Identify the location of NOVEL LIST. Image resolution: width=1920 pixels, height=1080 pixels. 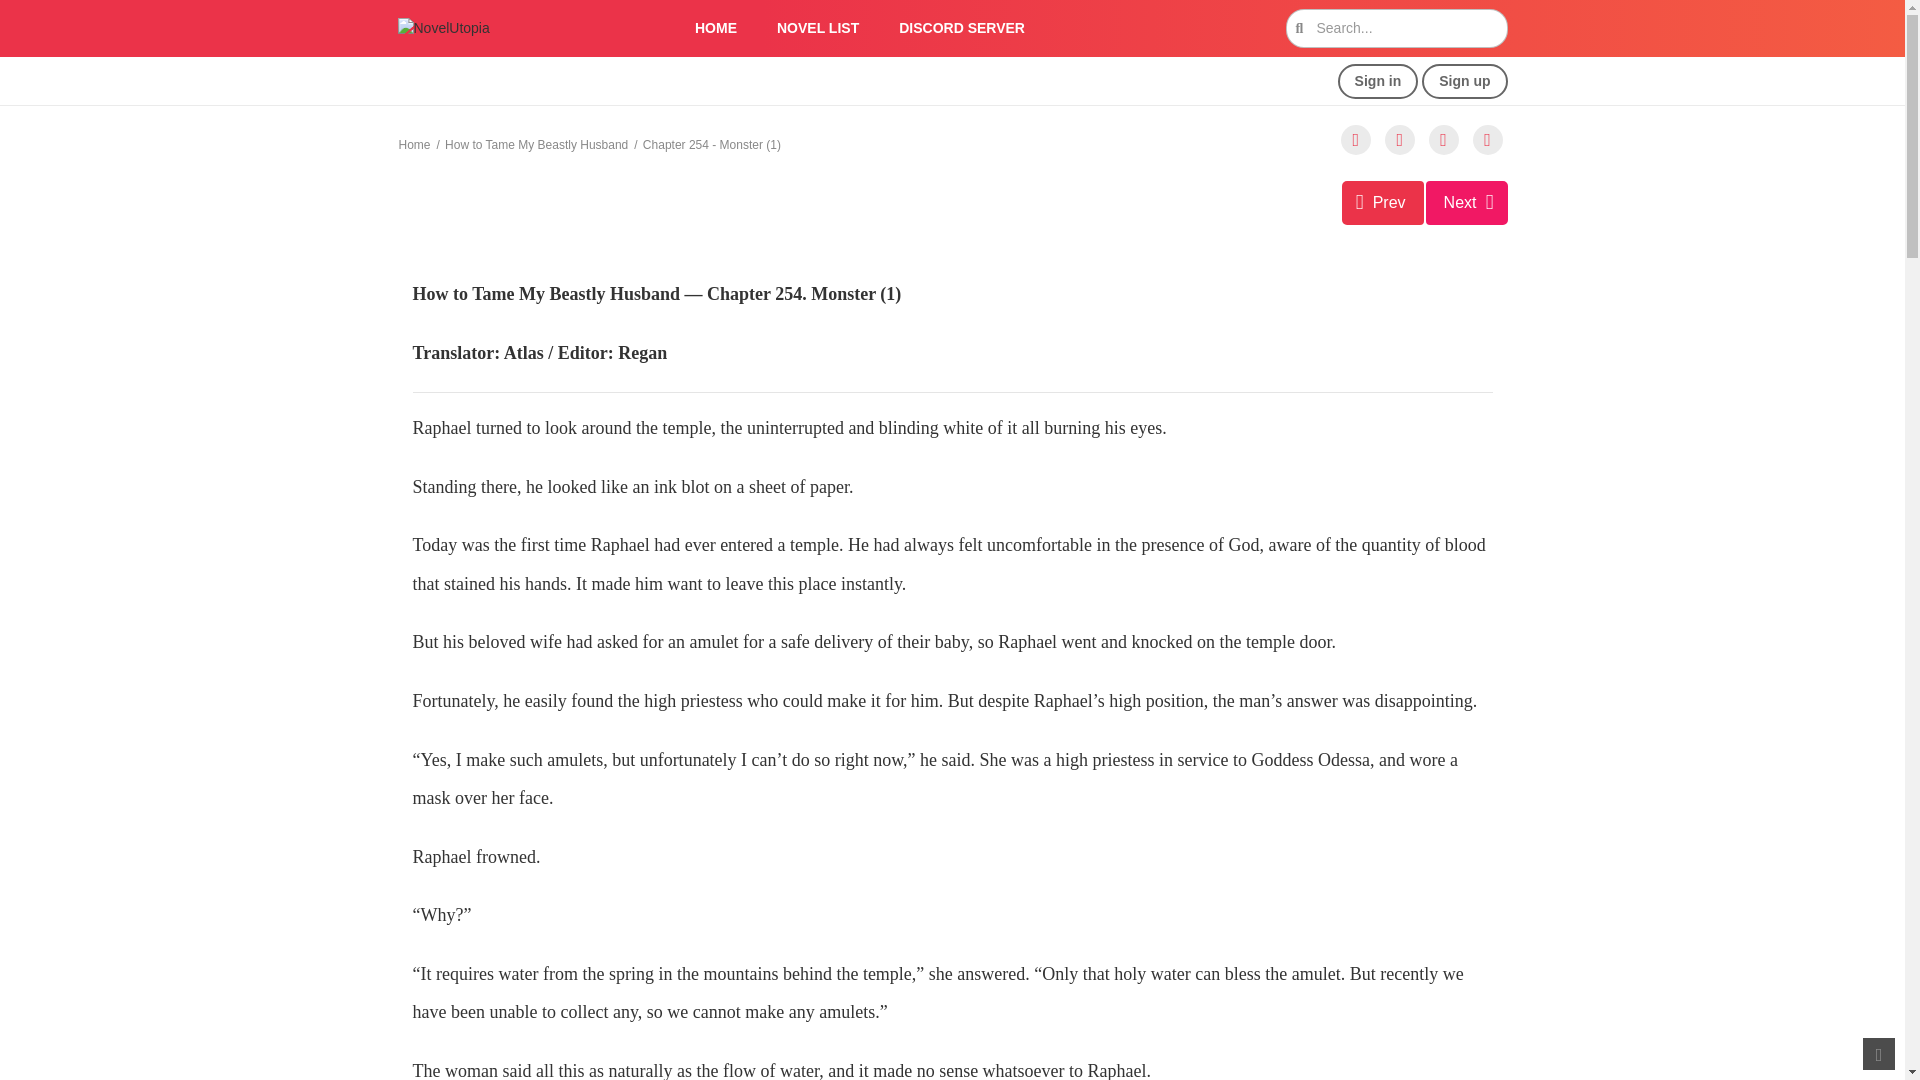
(818, 28).